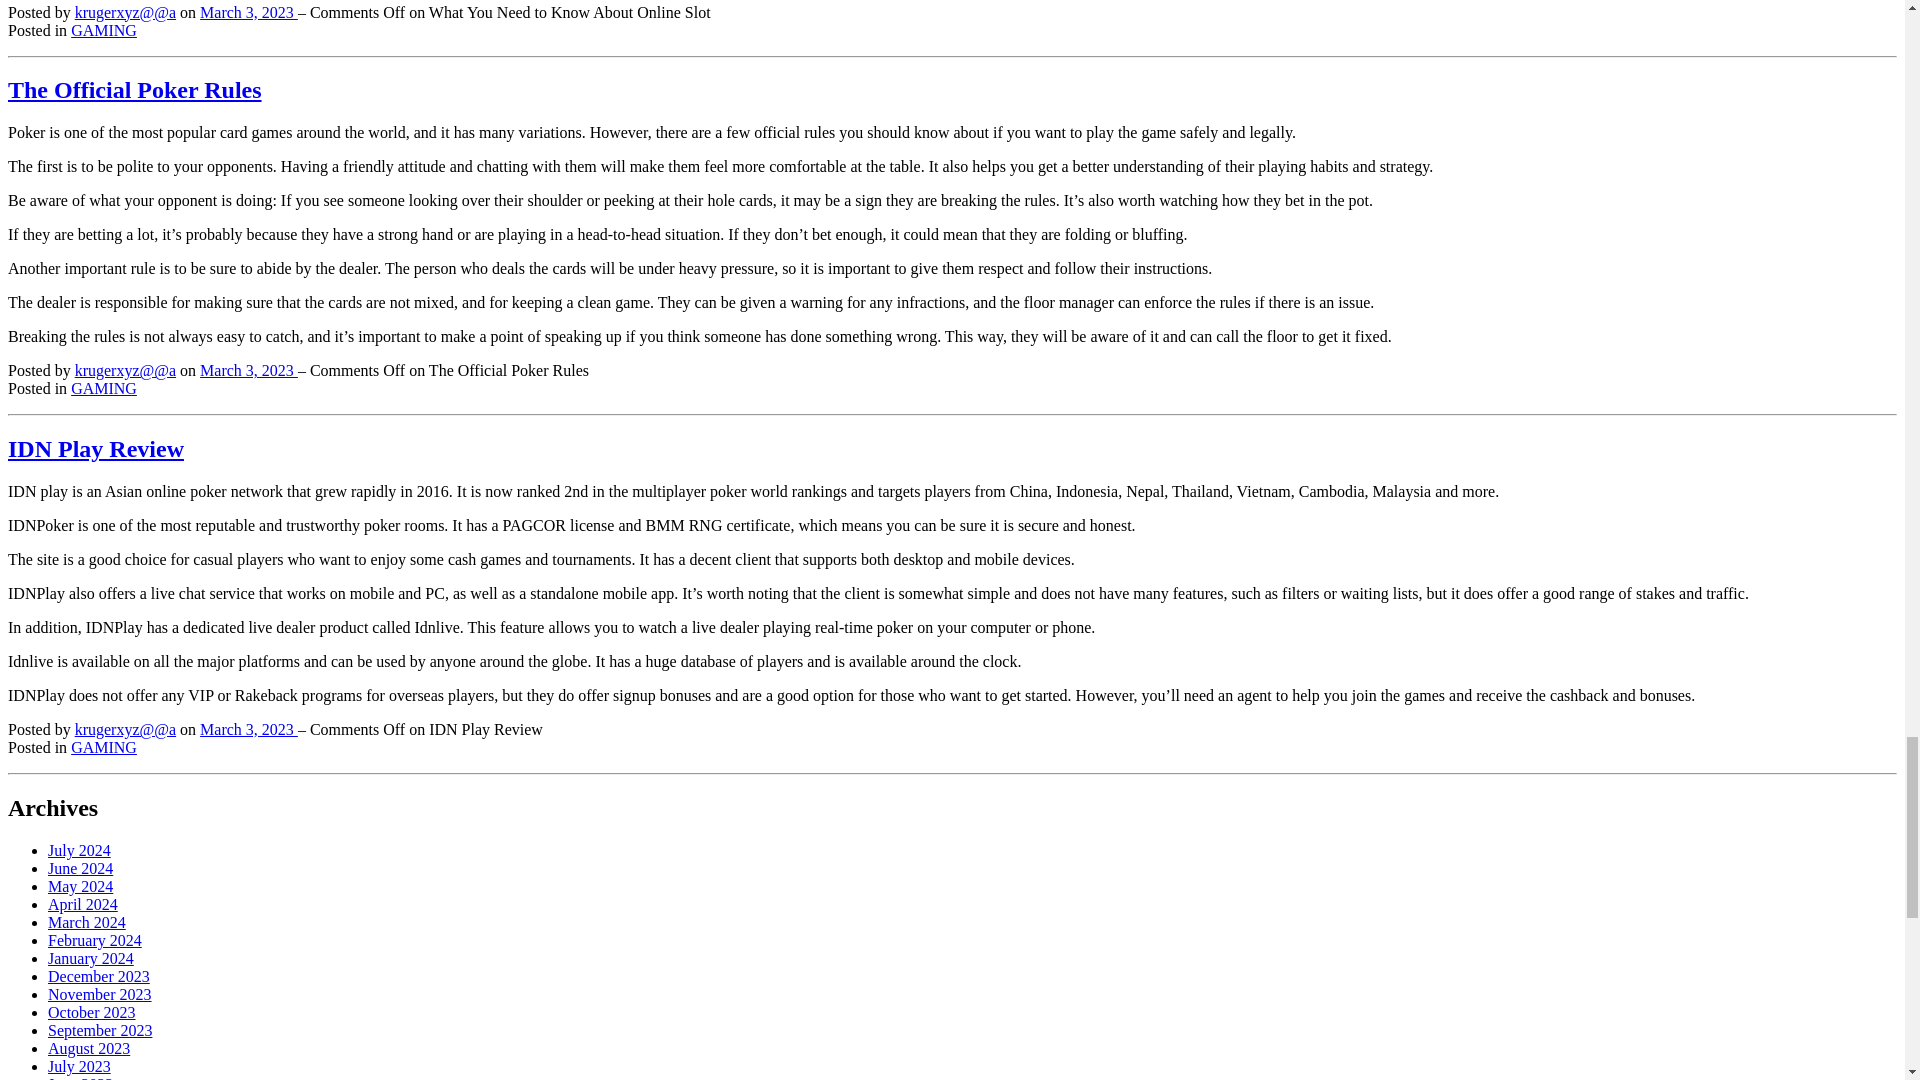  I want to click on March 2024, so click(87, 922).